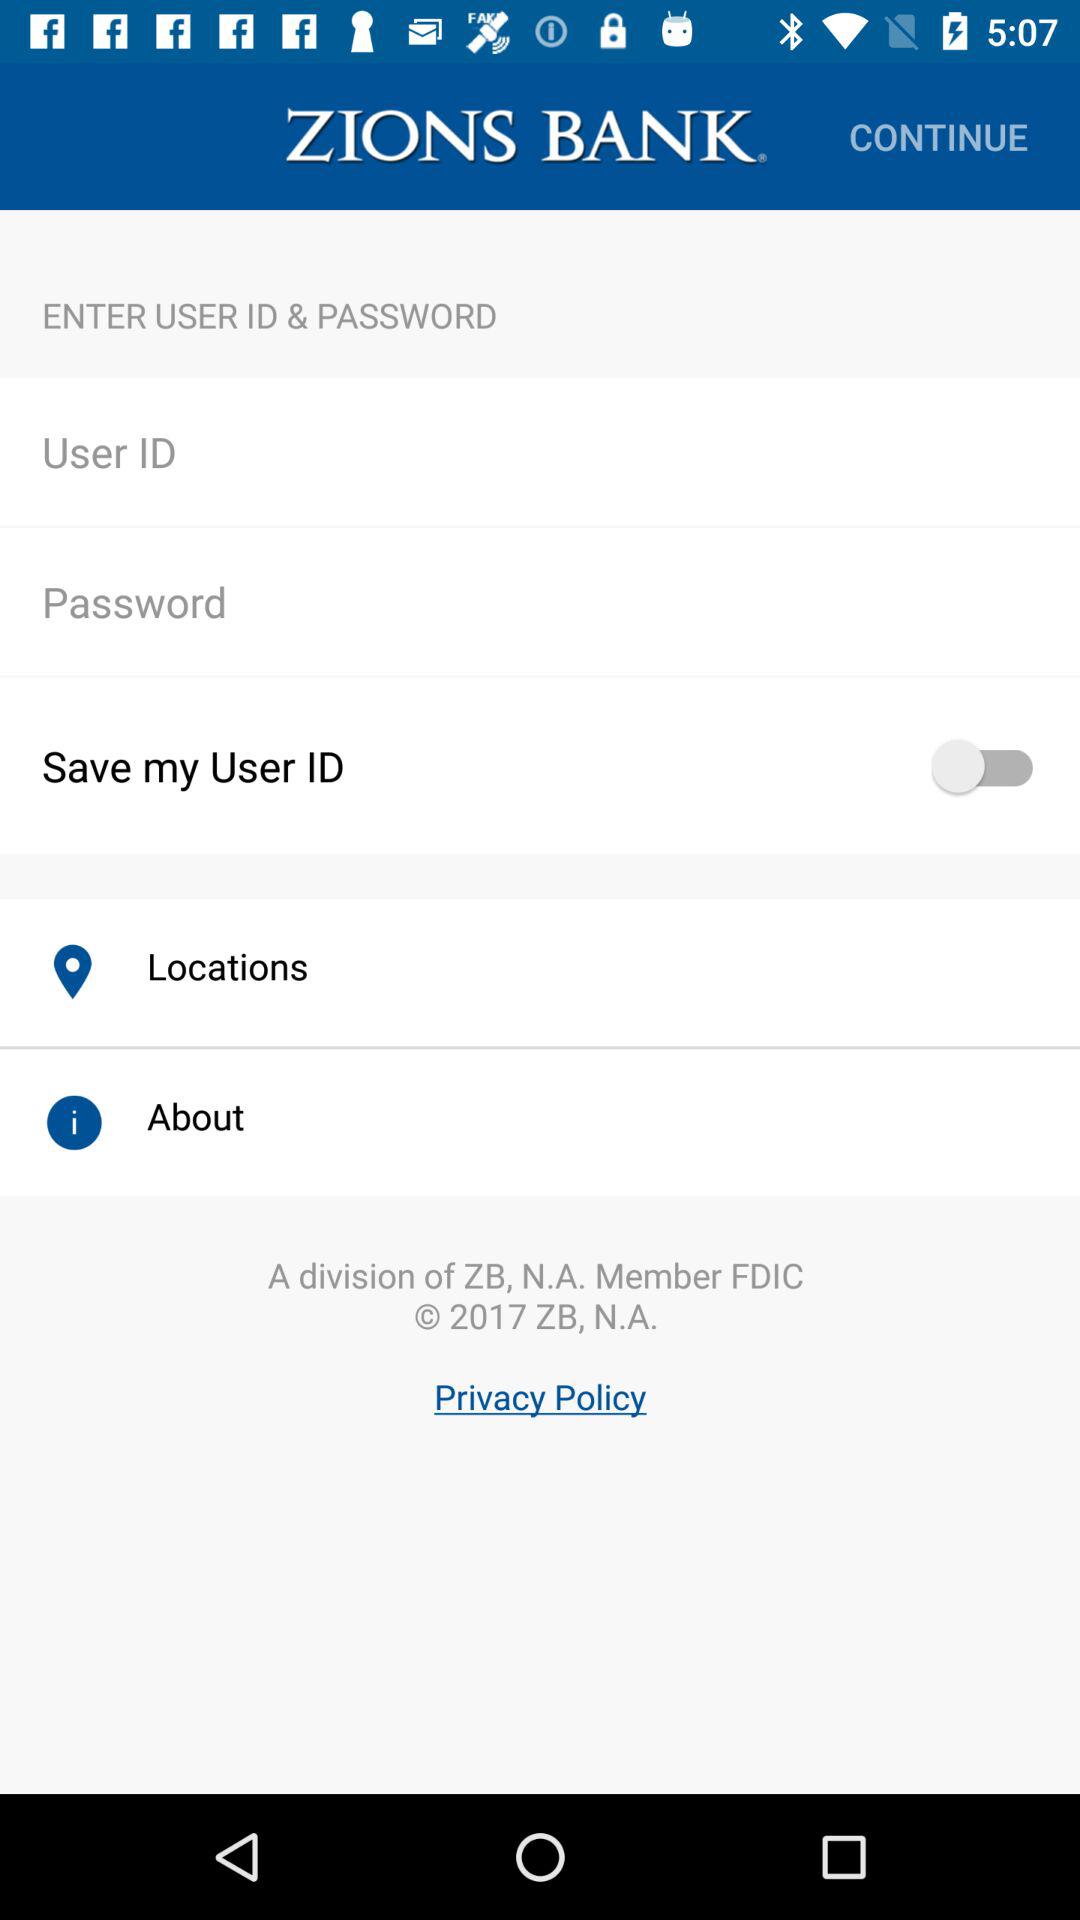  What do you see at coordinates (540, 1389) in the screenshot?
I see `press the app below locations` at bounding box center [540, 1389].